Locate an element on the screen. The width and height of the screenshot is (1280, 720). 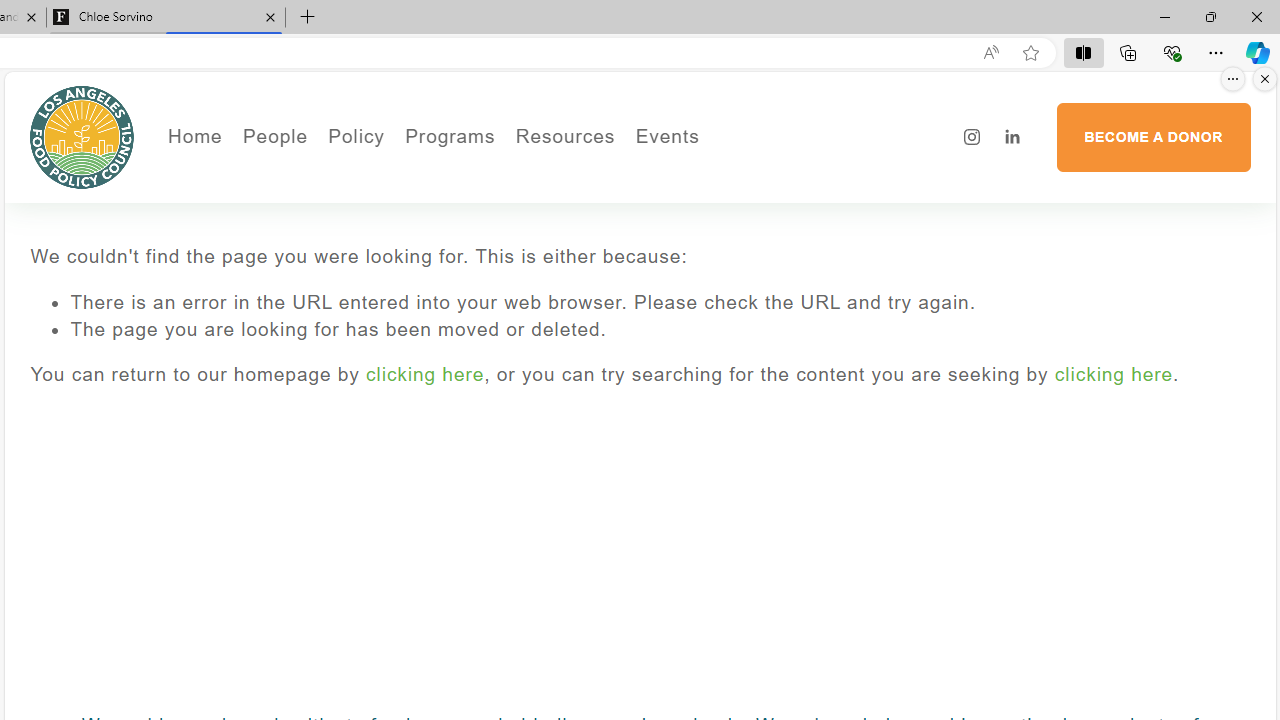
Farm Fresh LA is located at coordinates (504, 205).